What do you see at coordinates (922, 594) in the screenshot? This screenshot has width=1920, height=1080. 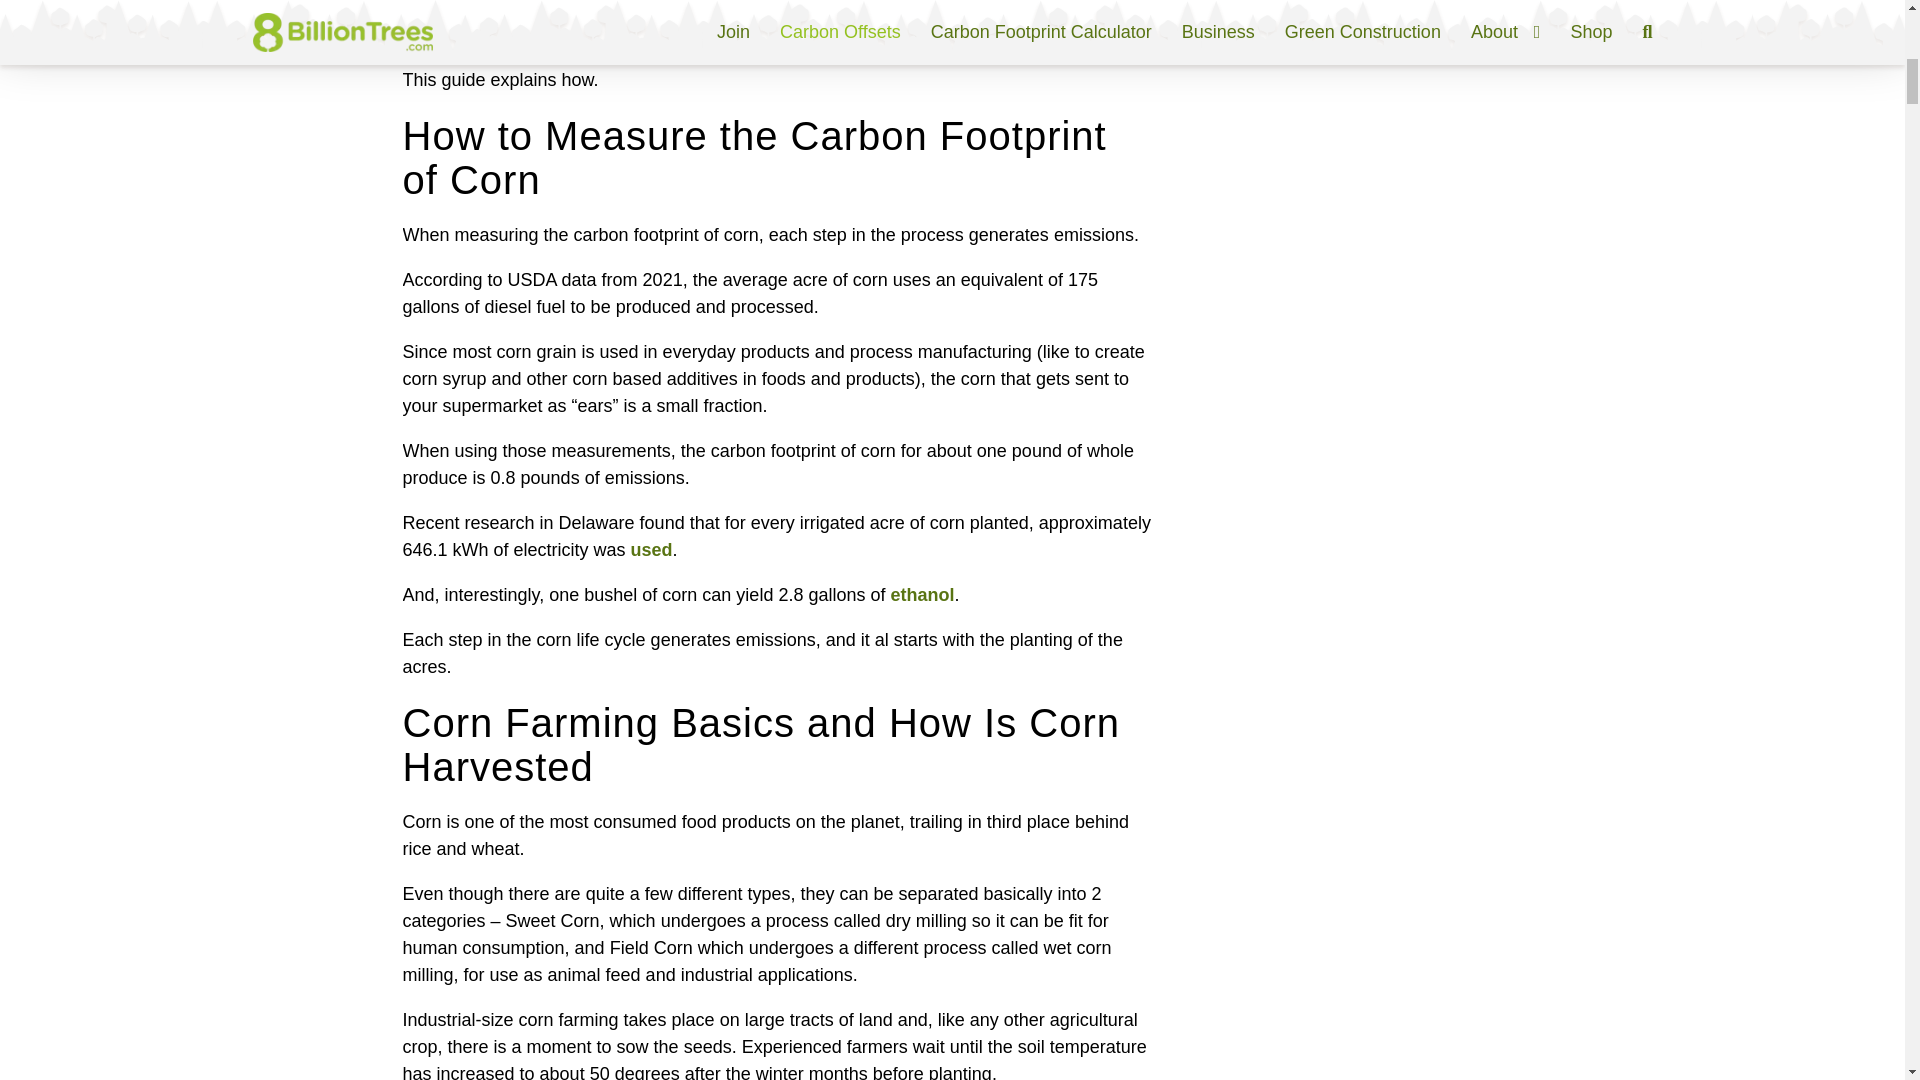 I see `ethanol` at bounding box center [922, 594].